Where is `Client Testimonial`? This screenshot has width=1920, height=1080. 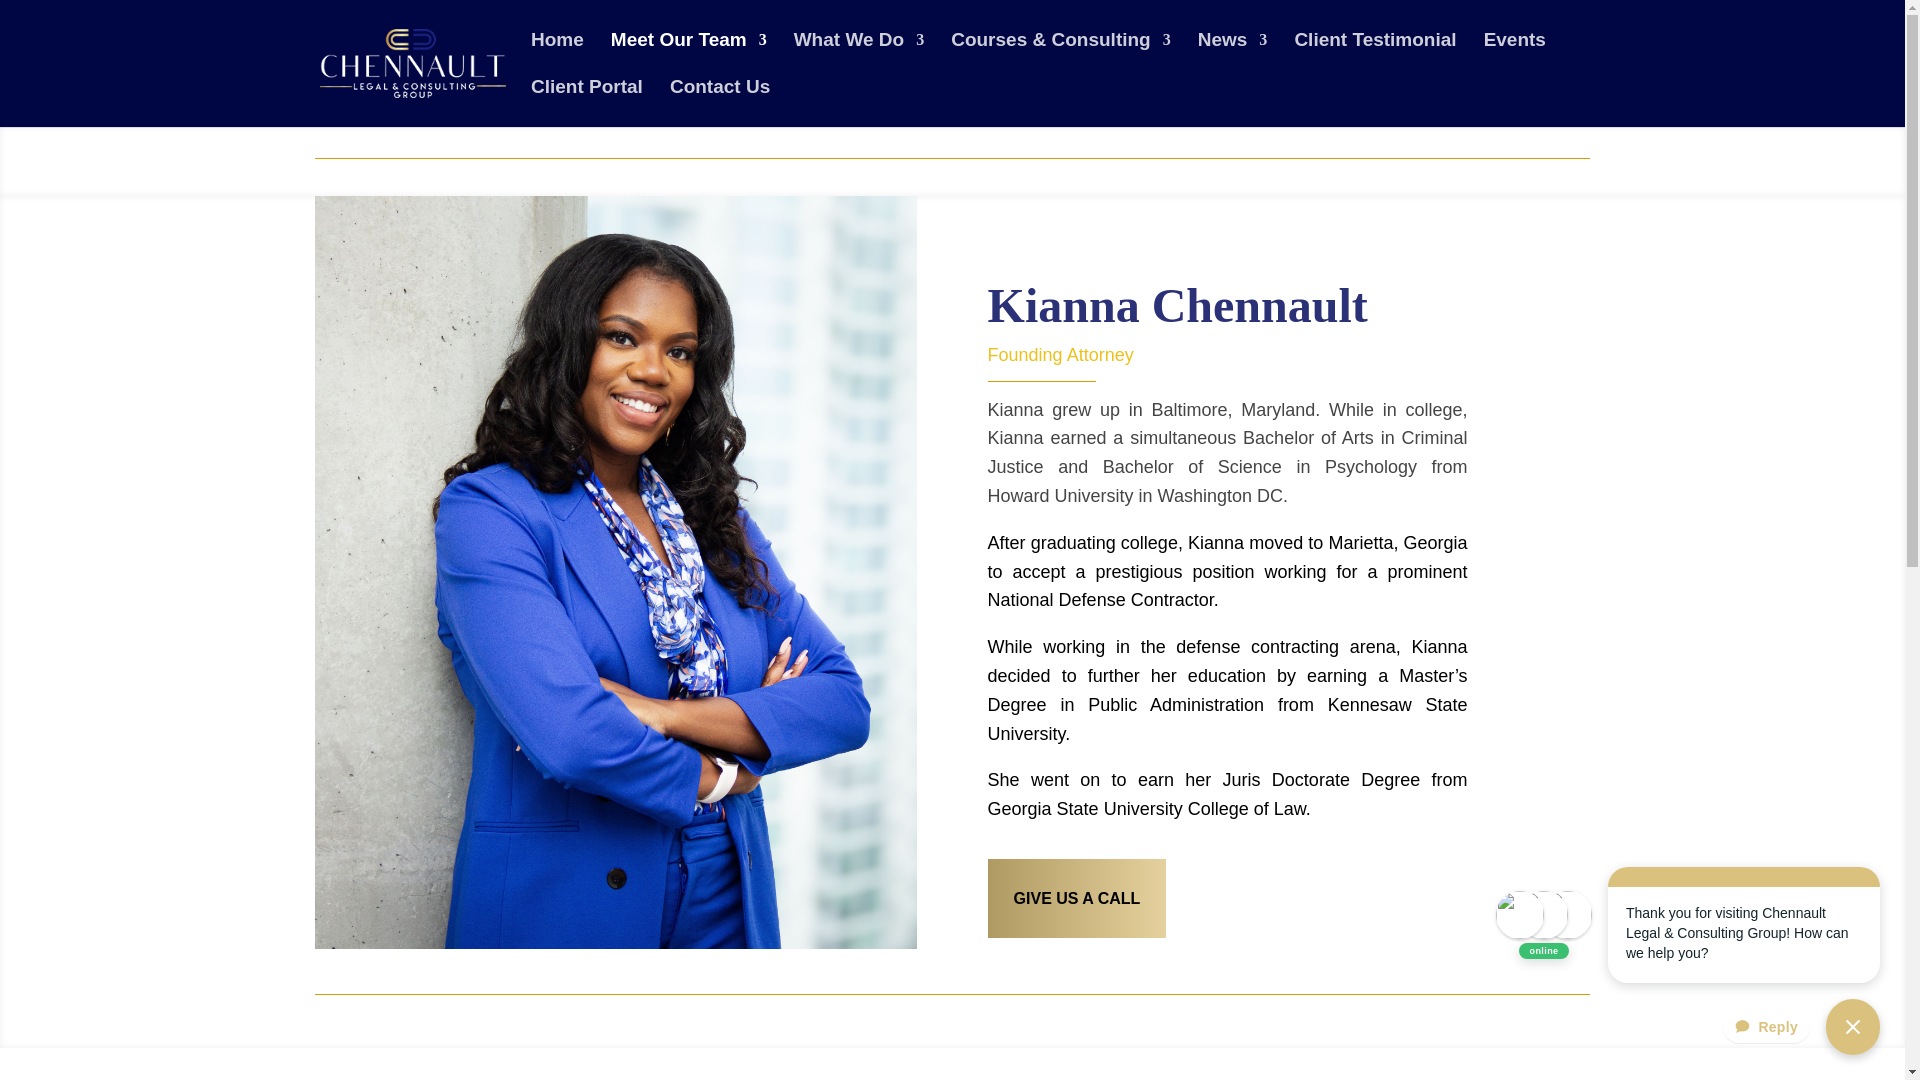 Client Testimonial is located at coordinates (1374, 56).